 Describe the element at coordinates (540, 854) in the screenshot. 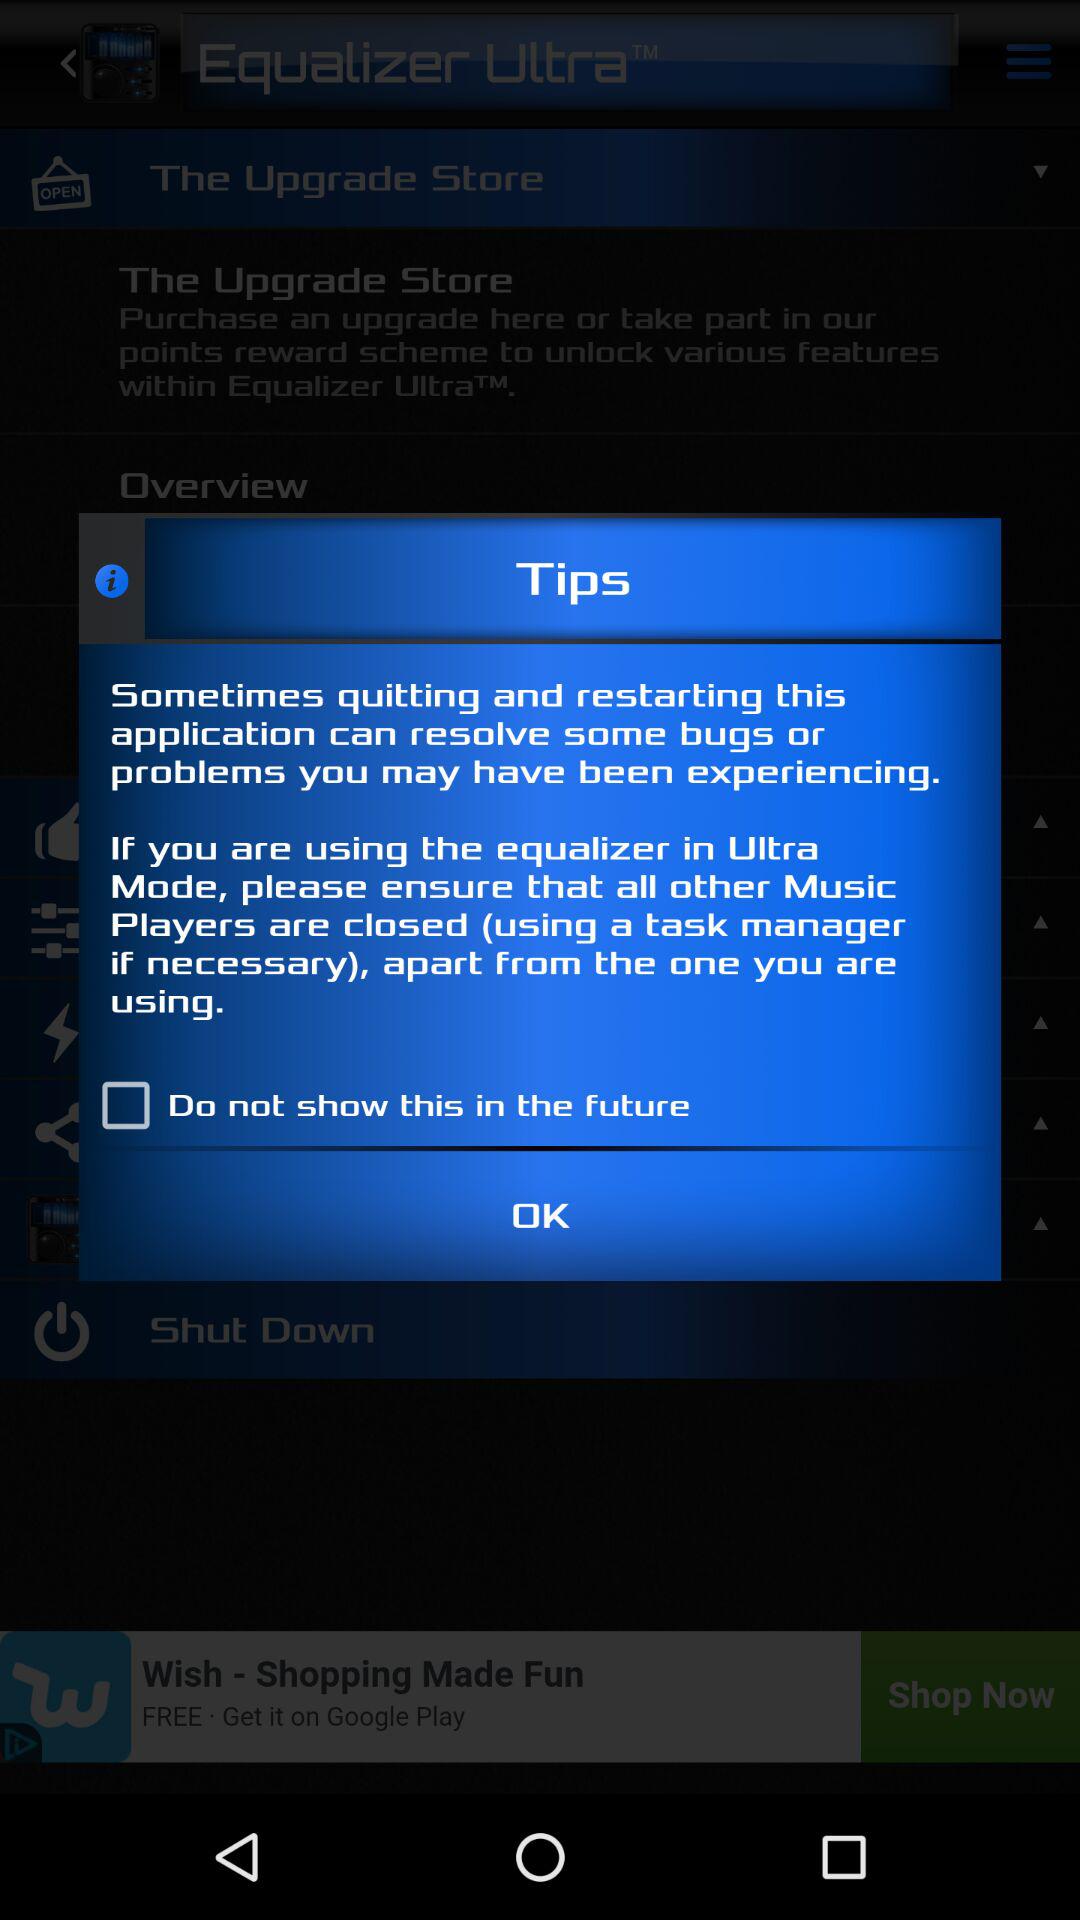

I see `scroll until the sometimes quitting and icon` at that location.